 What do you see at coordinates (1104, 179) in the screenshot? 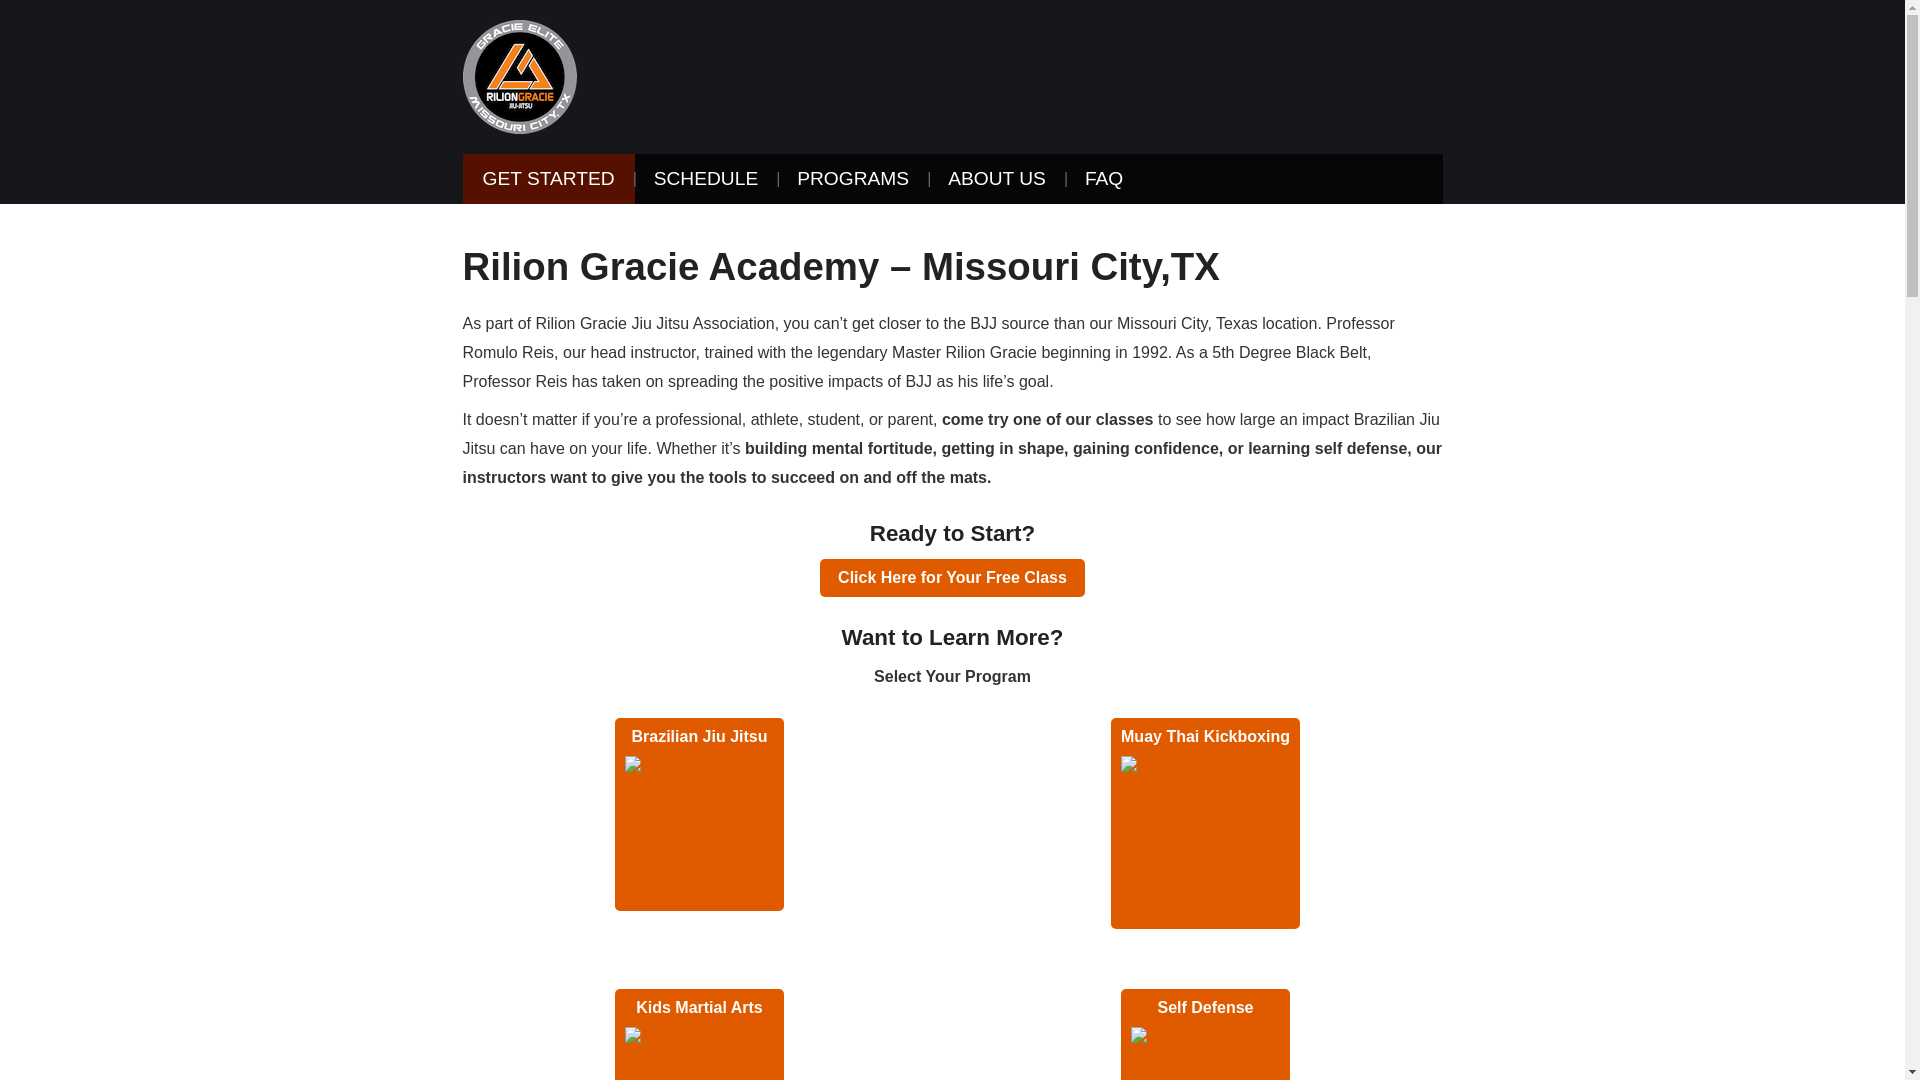
I see `FAQ` at bounding box center [1104, 179].